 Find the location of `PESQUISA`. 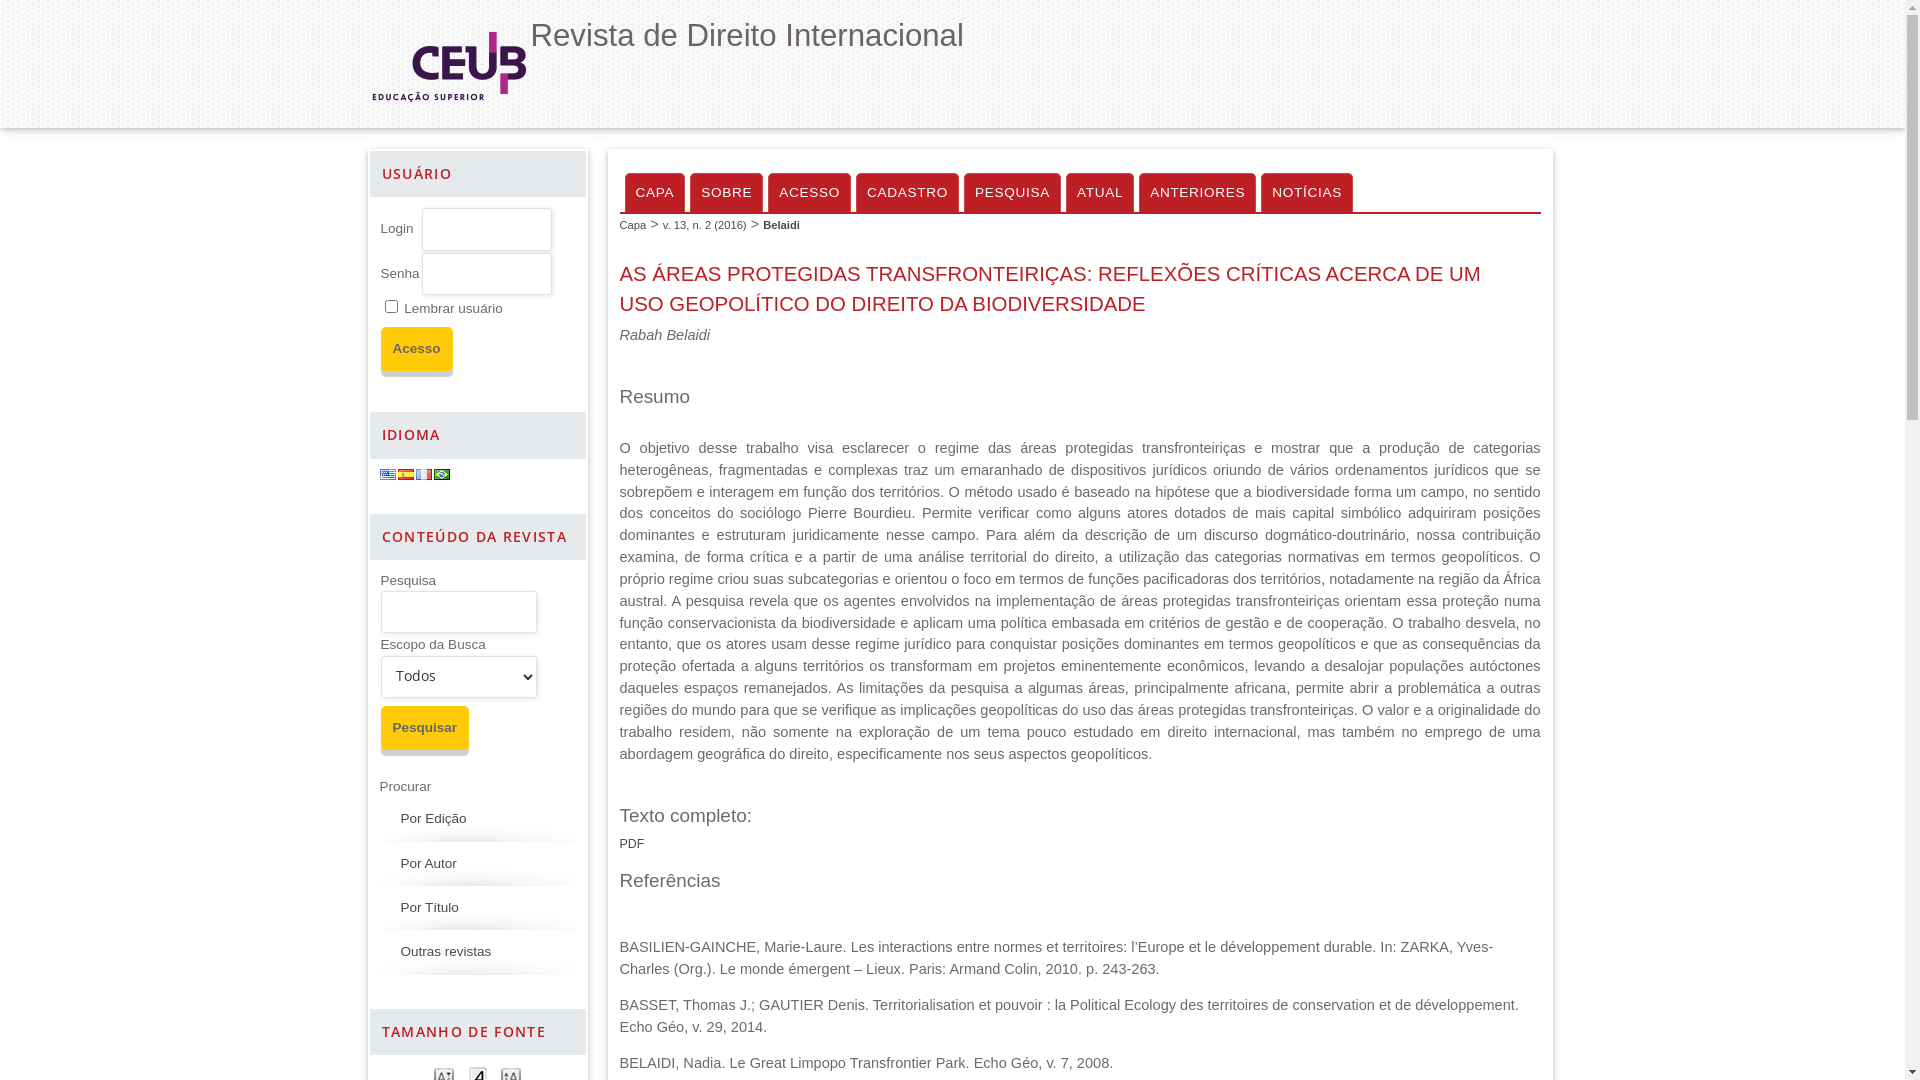

PESQUISA is located at coordinates (1012, 192).